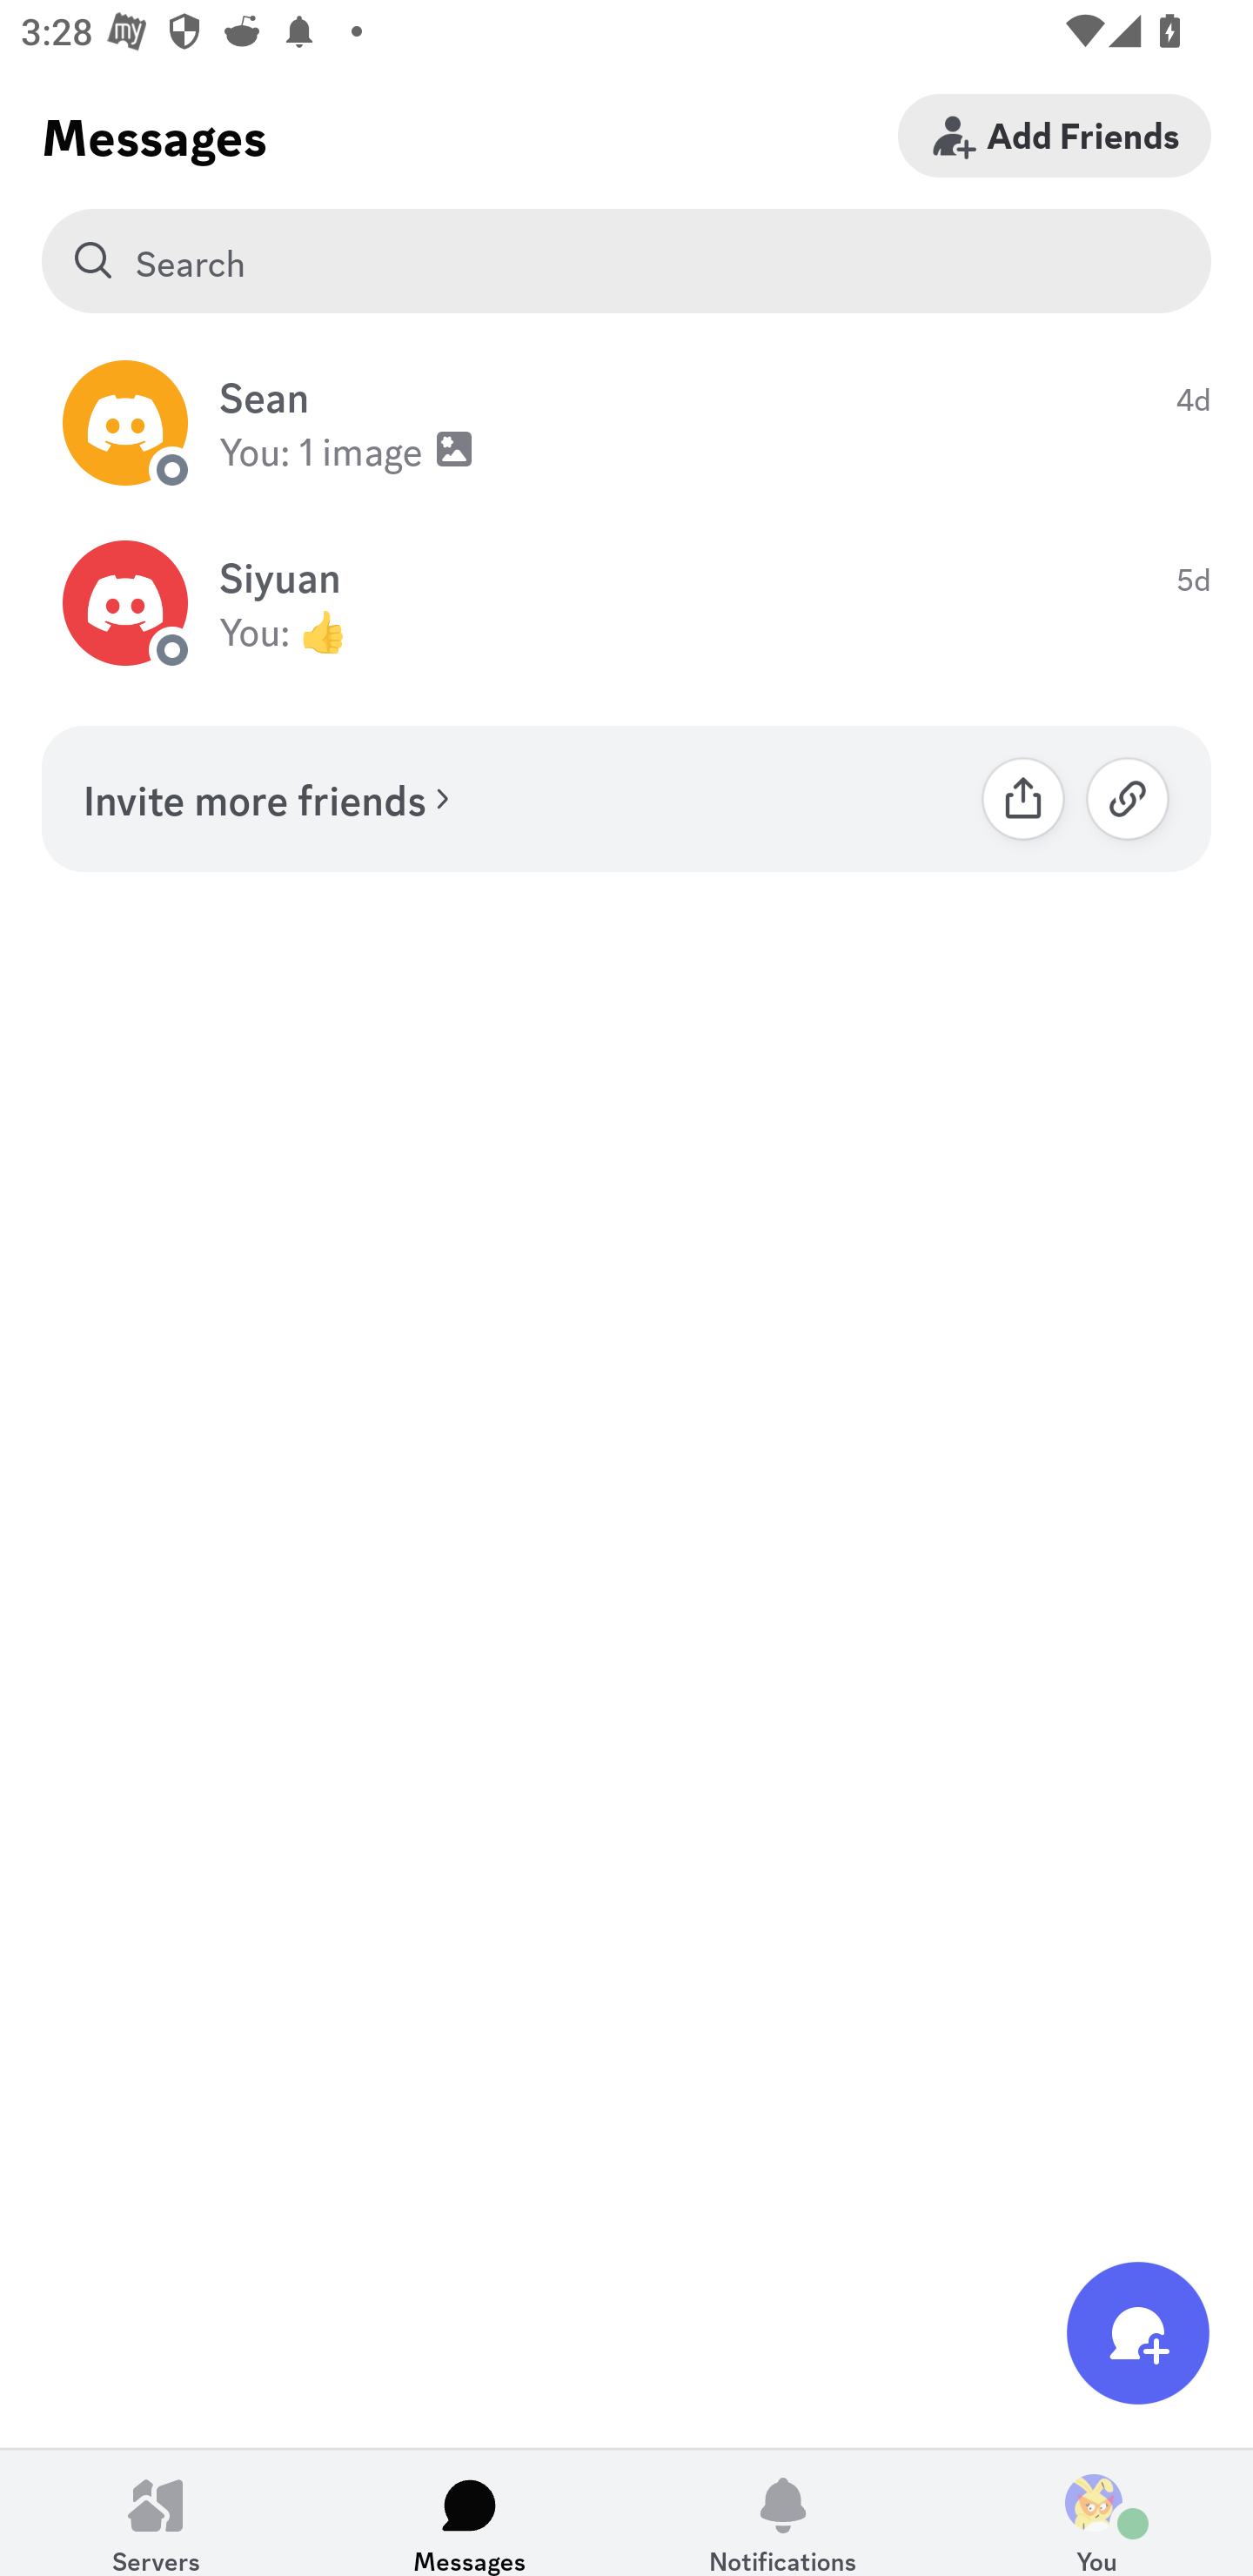 This screenshot has height=2576, width=1253. I want to click on Search, so click(626, 261).